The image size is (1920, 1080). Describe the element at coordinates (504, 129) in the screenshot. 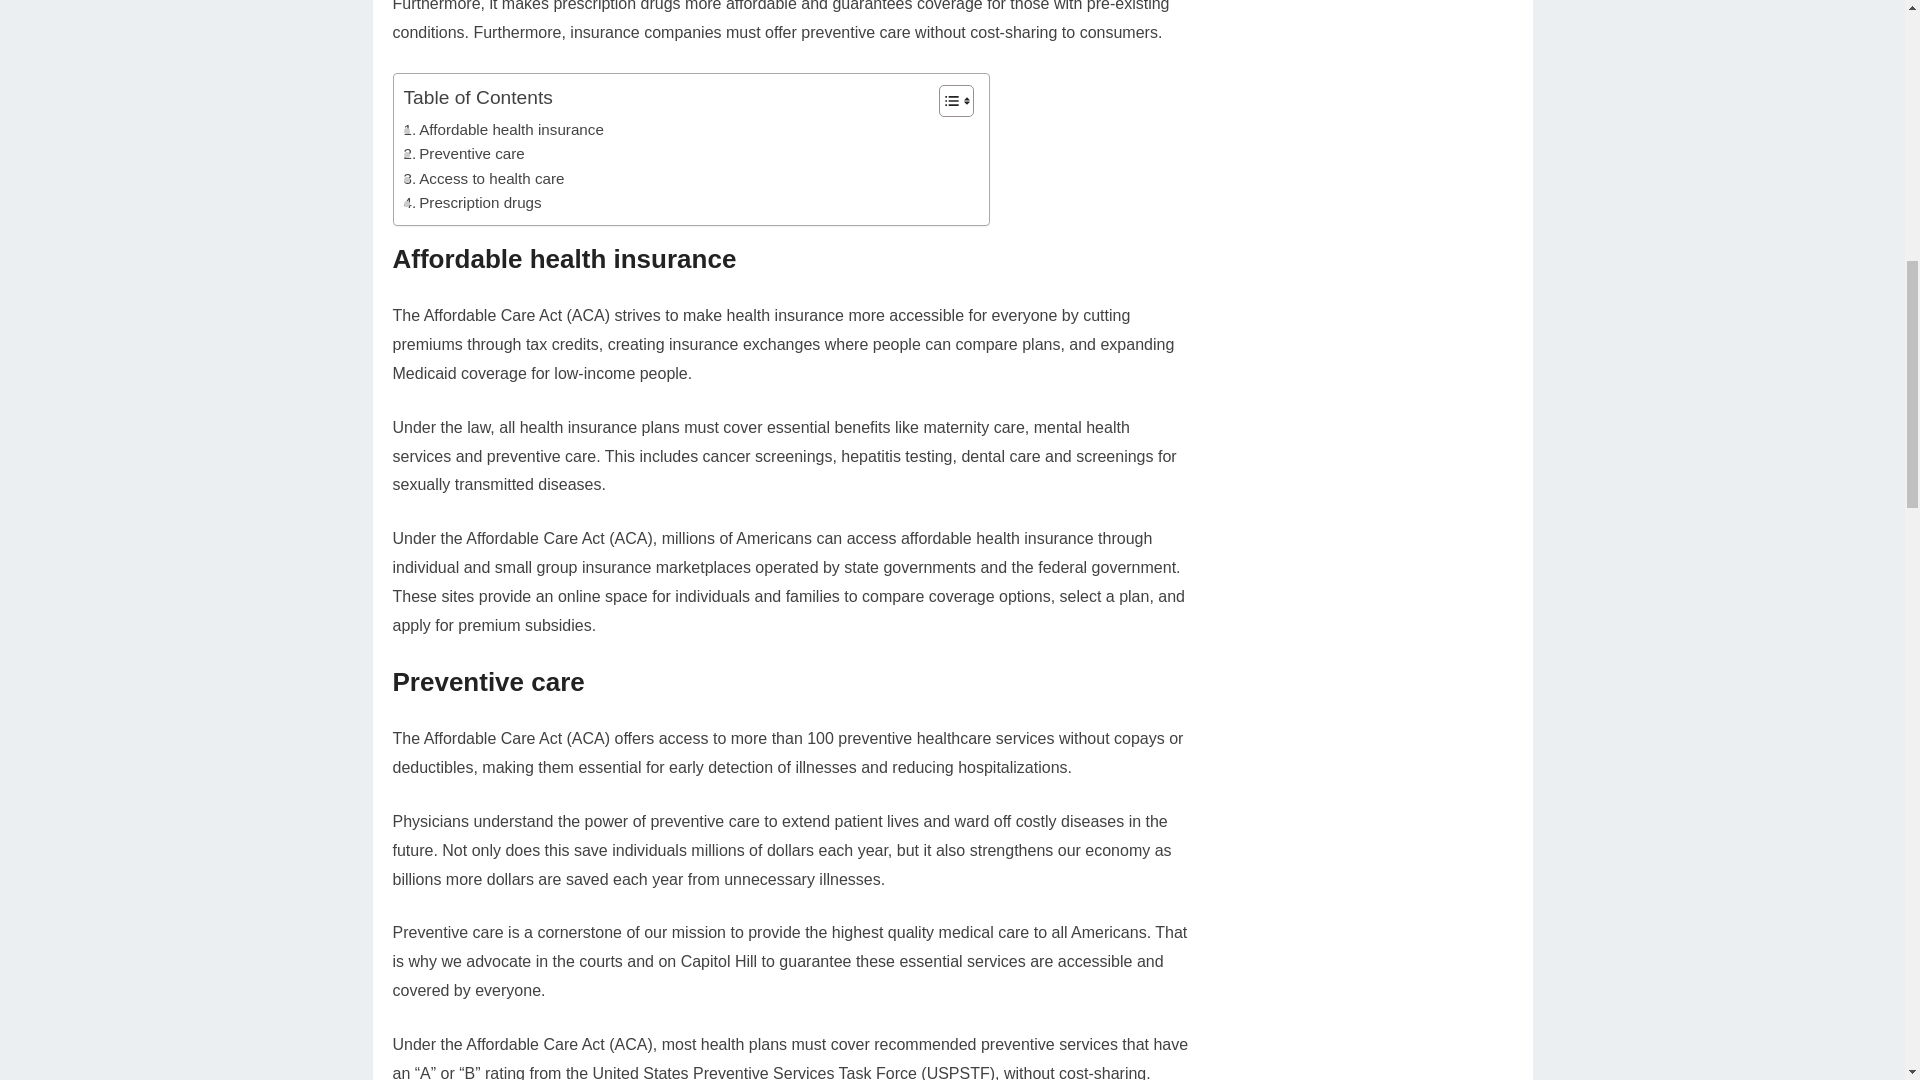

I see `Affordable health insurance` at that location.